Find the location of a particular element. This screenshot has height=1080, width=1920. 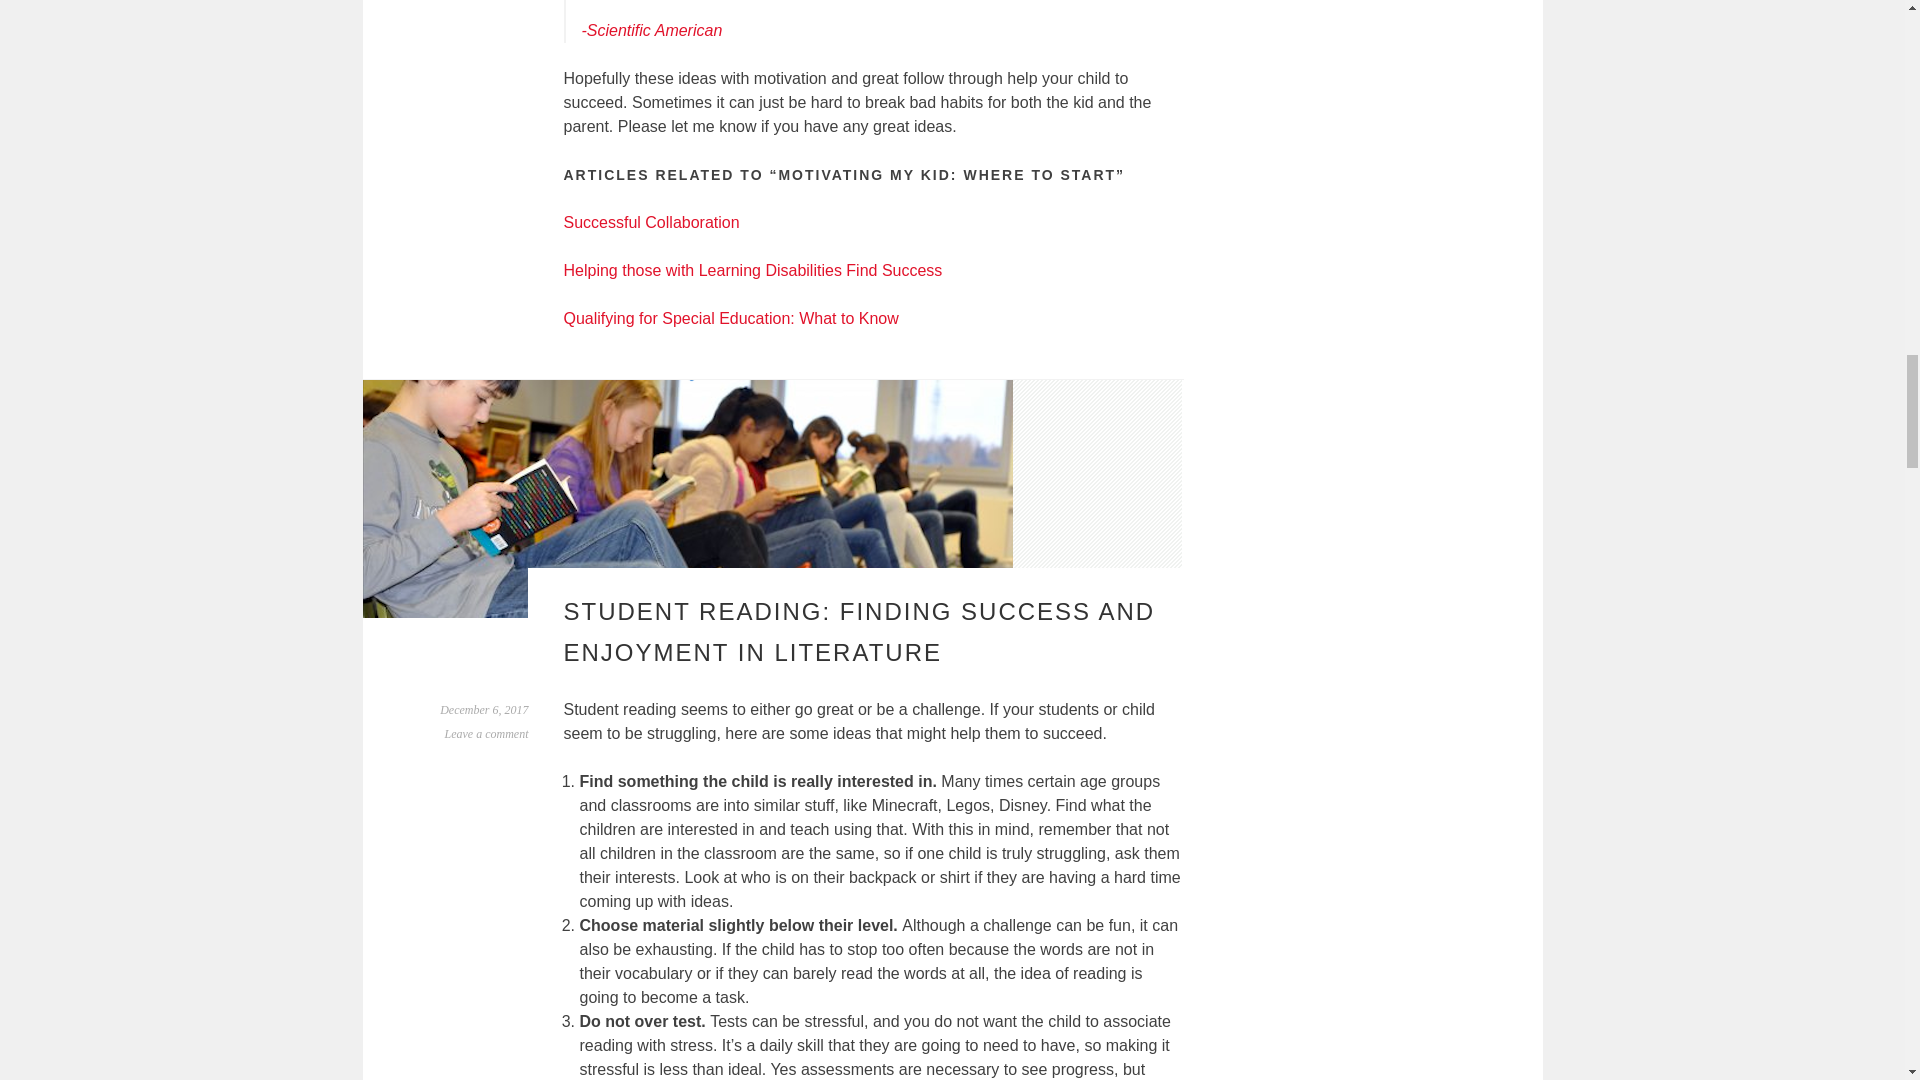

December 6, 2017 is located at coordinates (484, 710).